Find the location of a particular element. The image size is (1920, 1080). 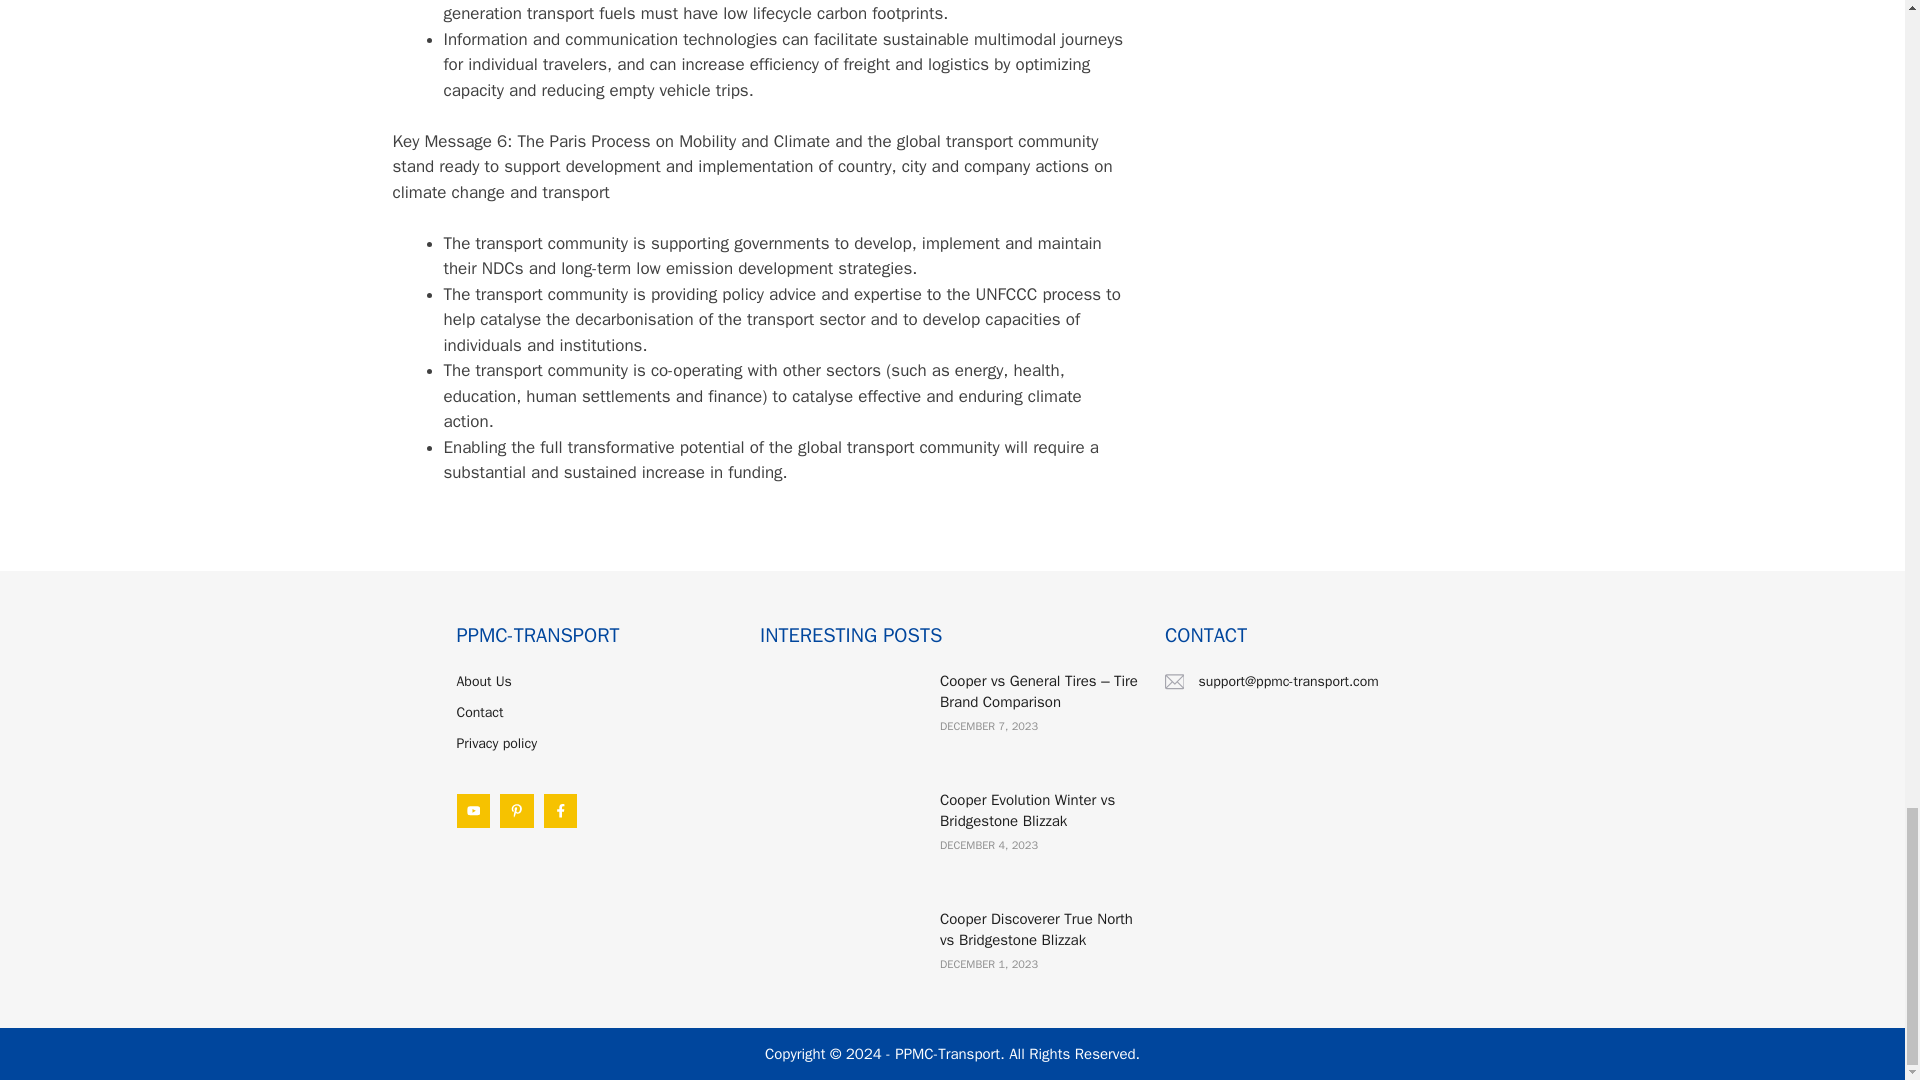

Privacy policy is located at coordinates (496, 743).